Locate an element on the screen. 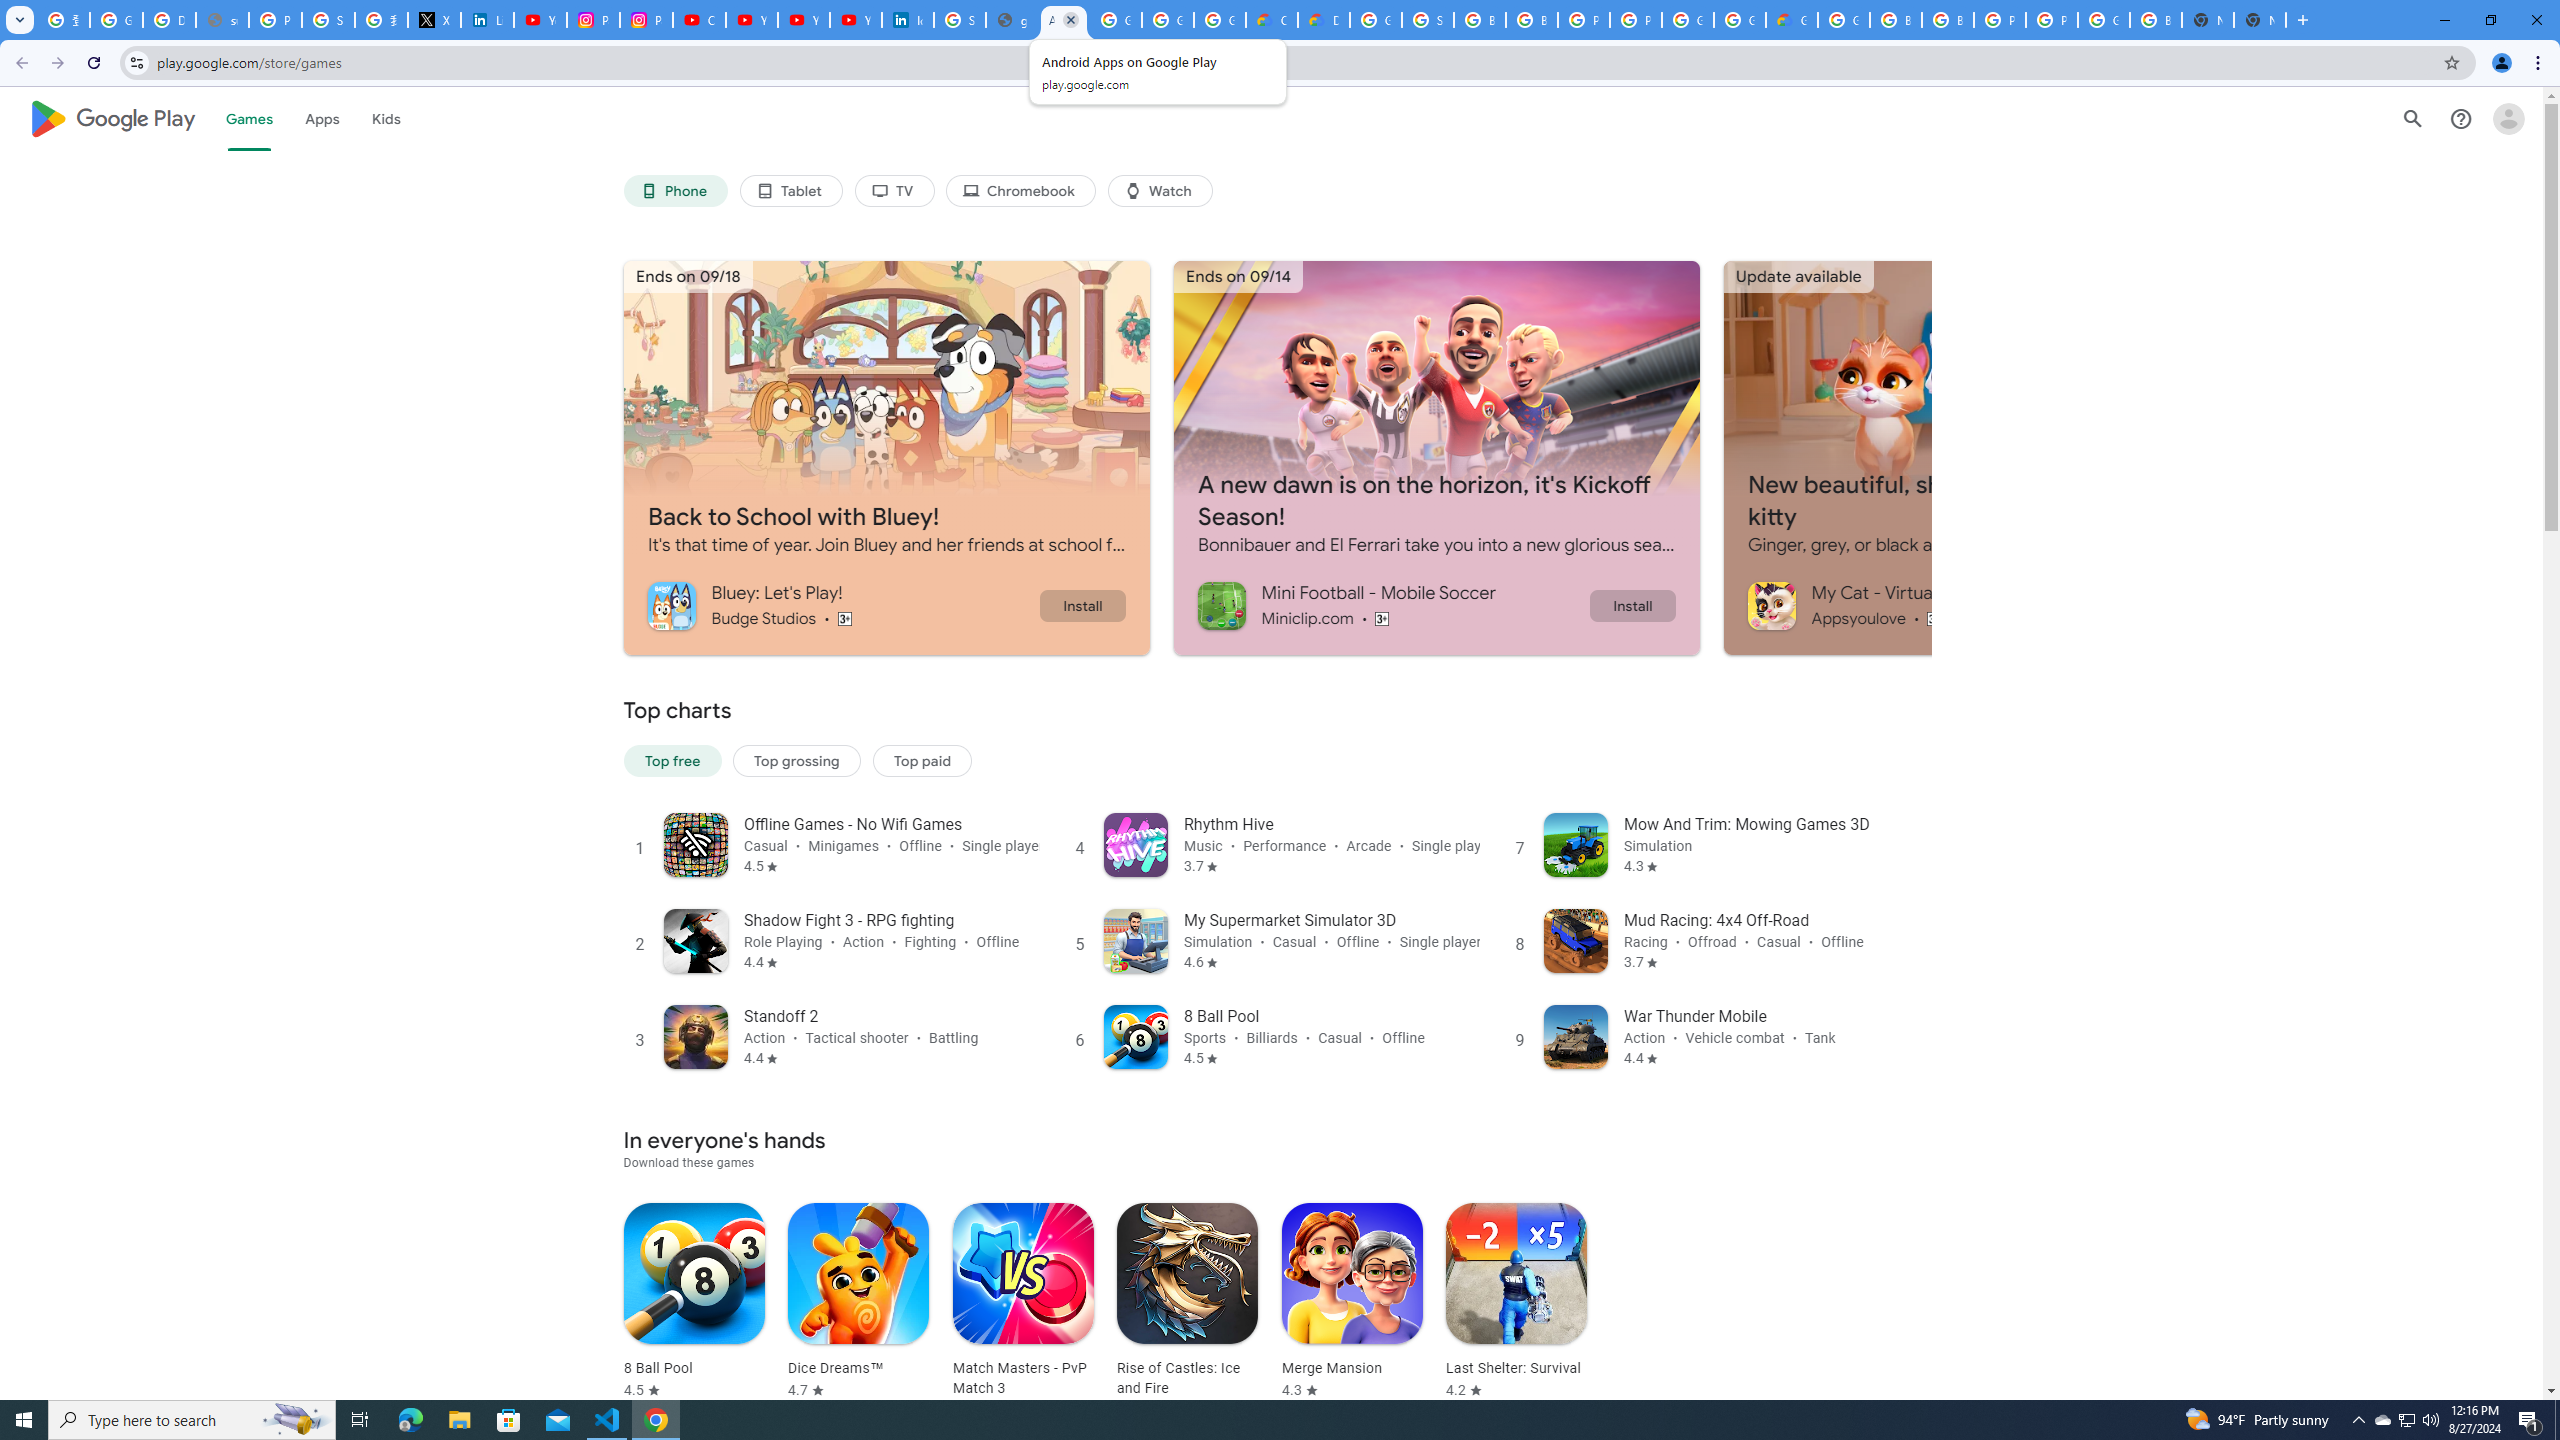  YouTube Culture & Trends - YouTube Top 10, 2021 is located at coordinates (856, 20).